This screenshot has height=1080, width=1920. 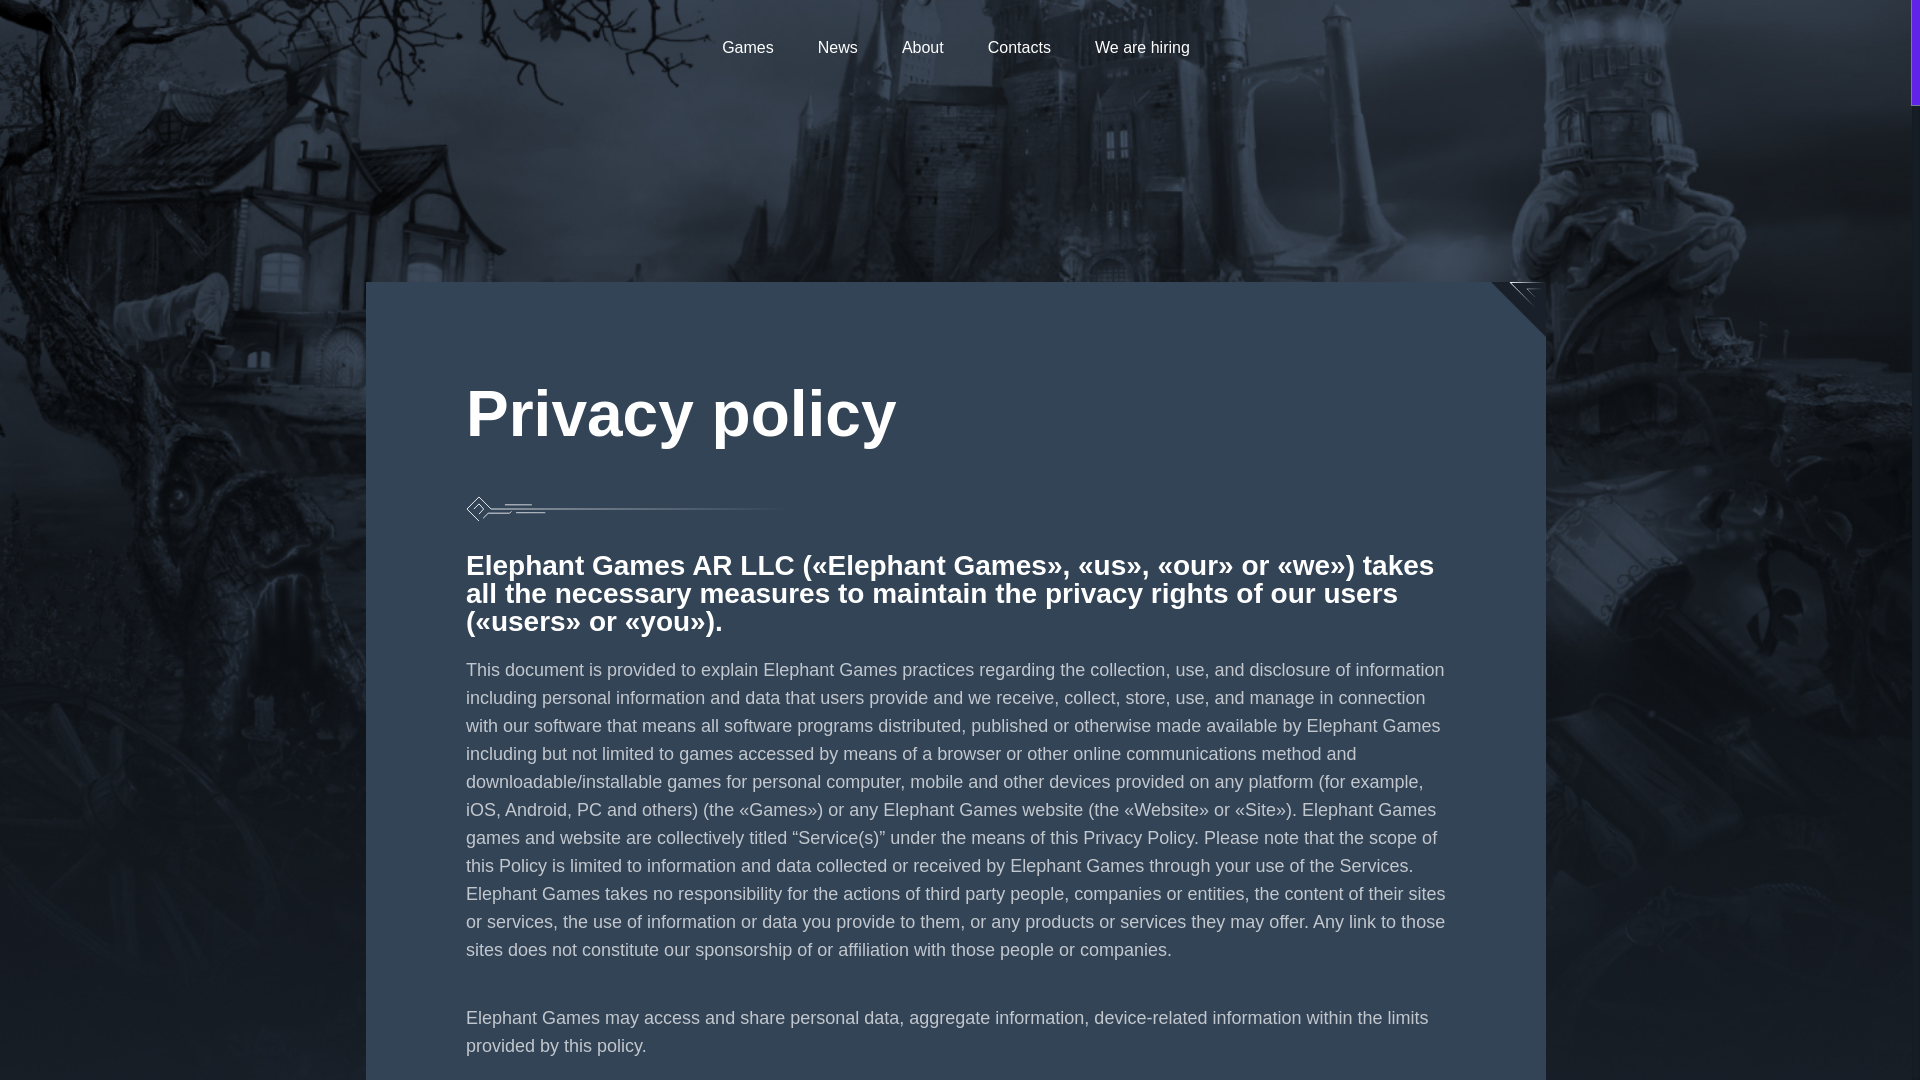 What do you see at coordinates (838, 48) in the screenshot?
I see `News` at bounding box center [838, 48].